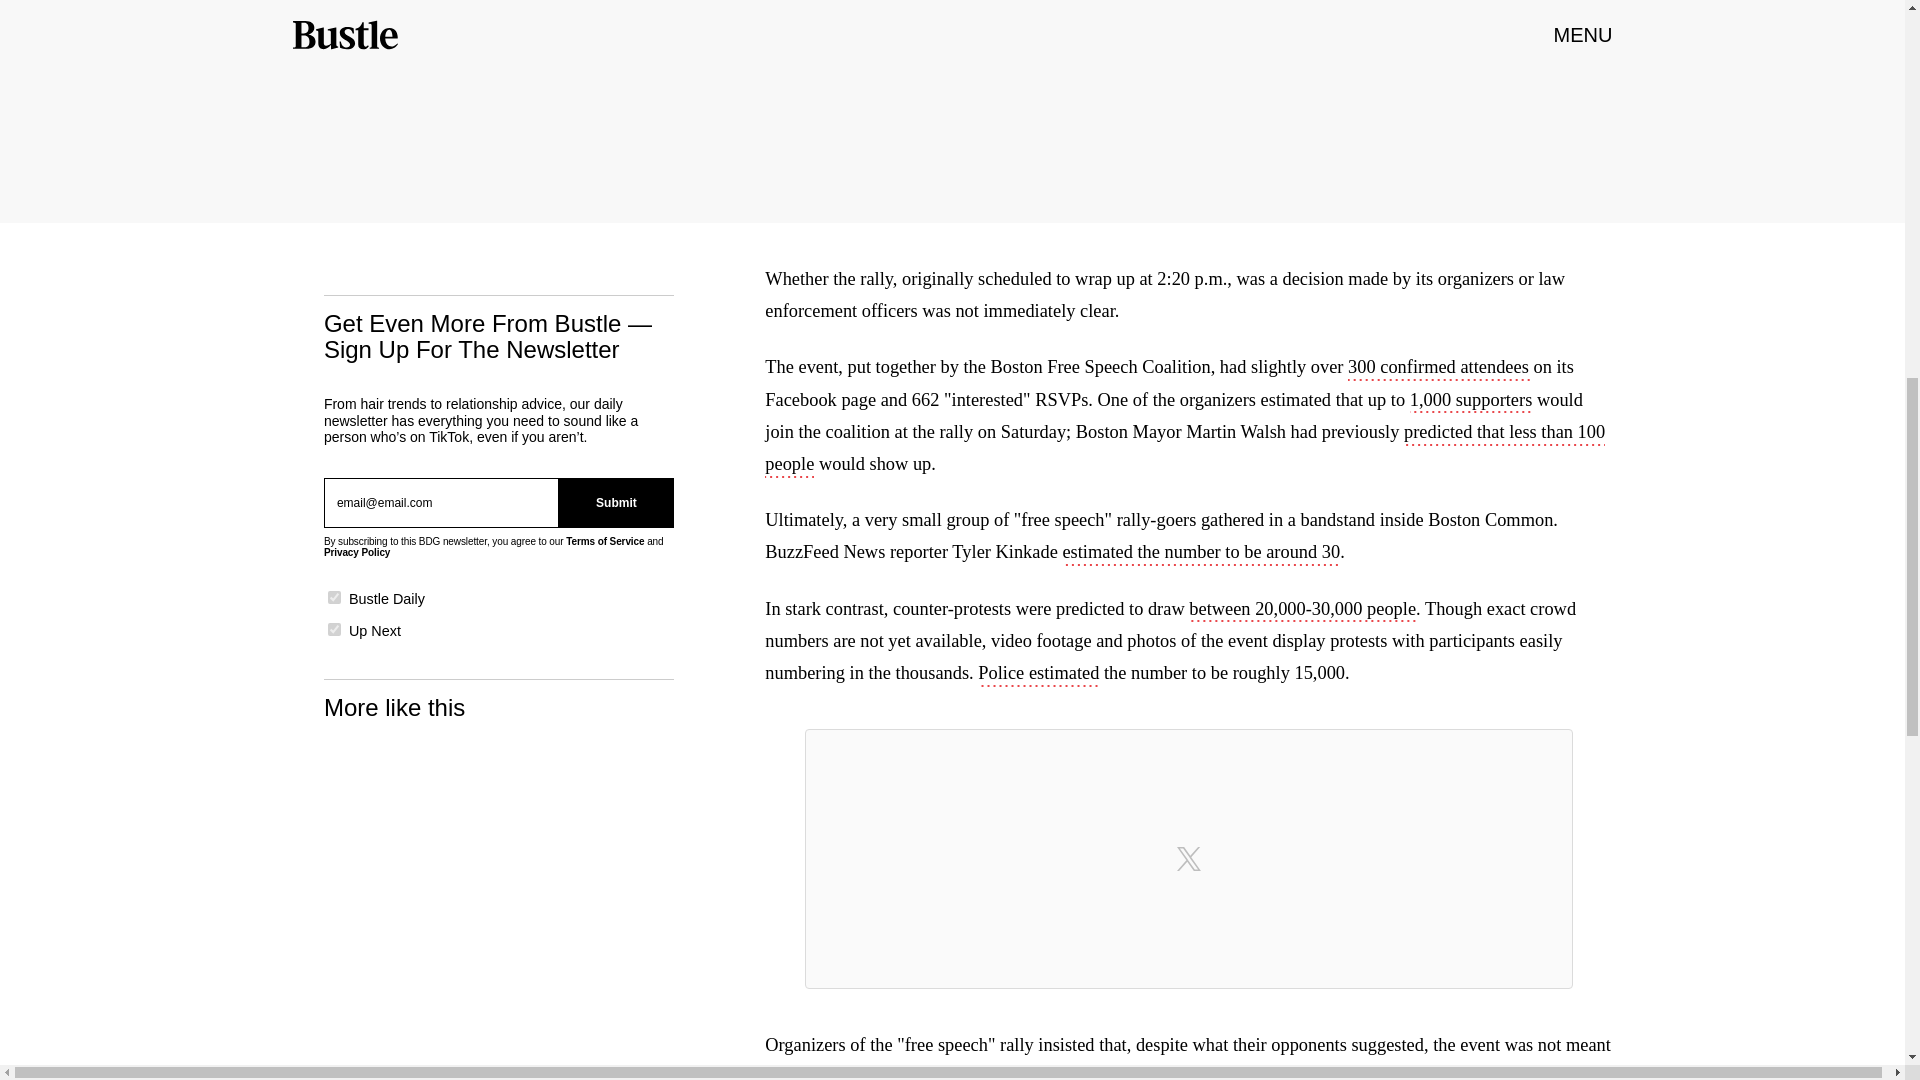 This screenshot has width=1920, height=1080. Describe the element at coordinates (1184, 450) in the screenshot. I see `predicted that less than 100 people` at that location.